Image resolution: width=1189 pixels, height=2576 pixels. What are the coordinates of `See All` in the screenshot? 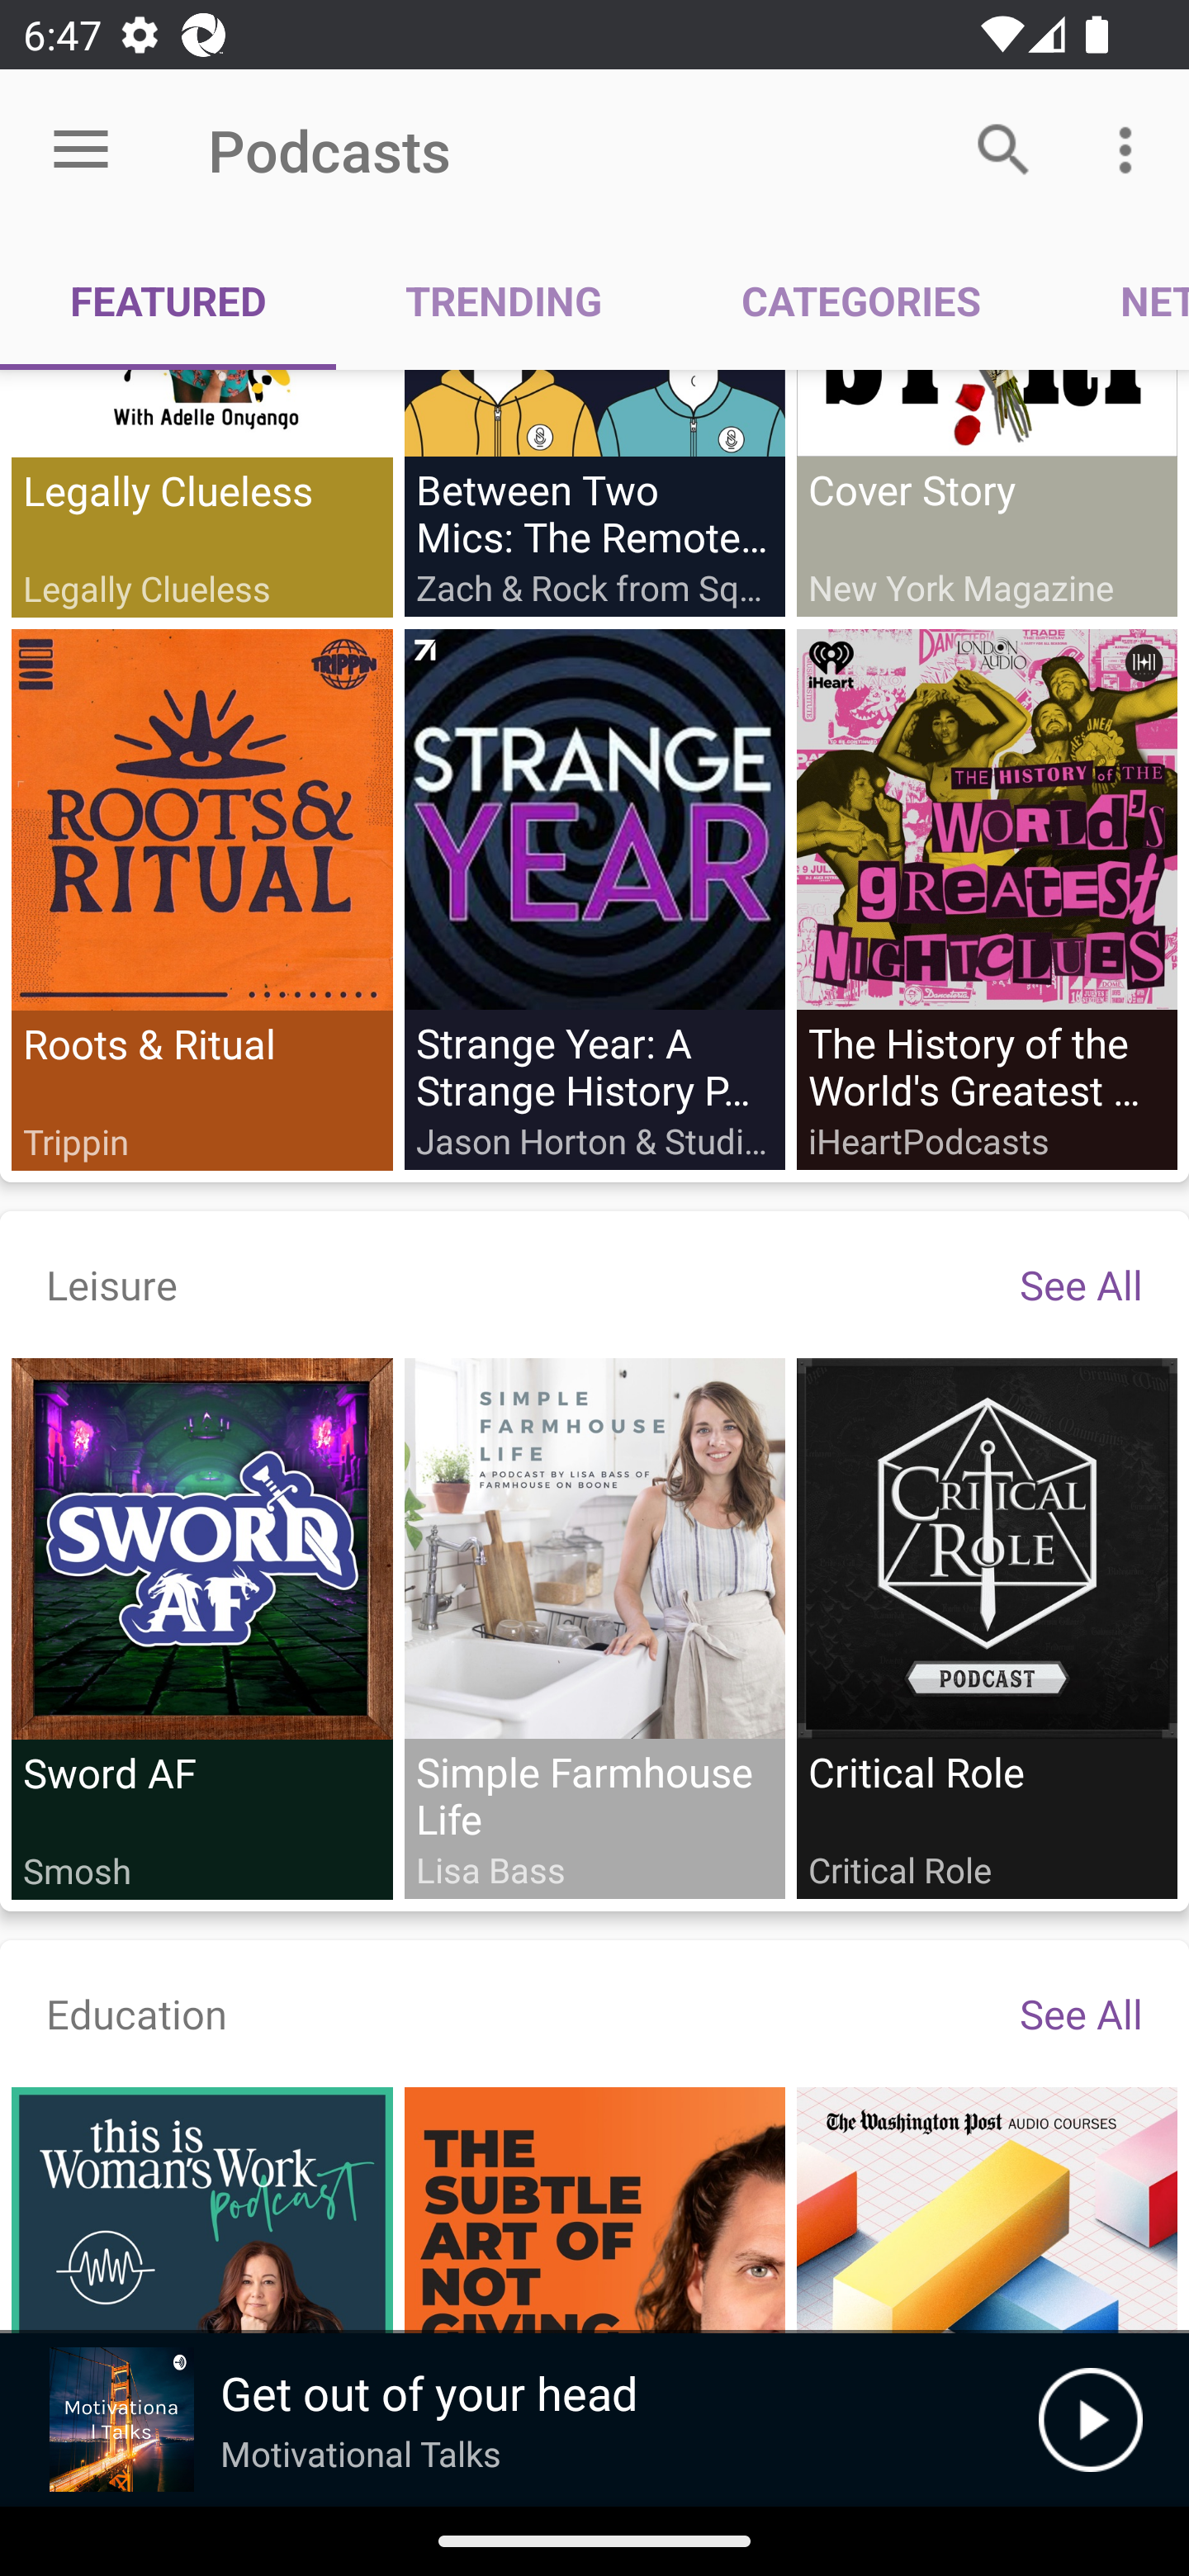 It's located at (1081, 1284).